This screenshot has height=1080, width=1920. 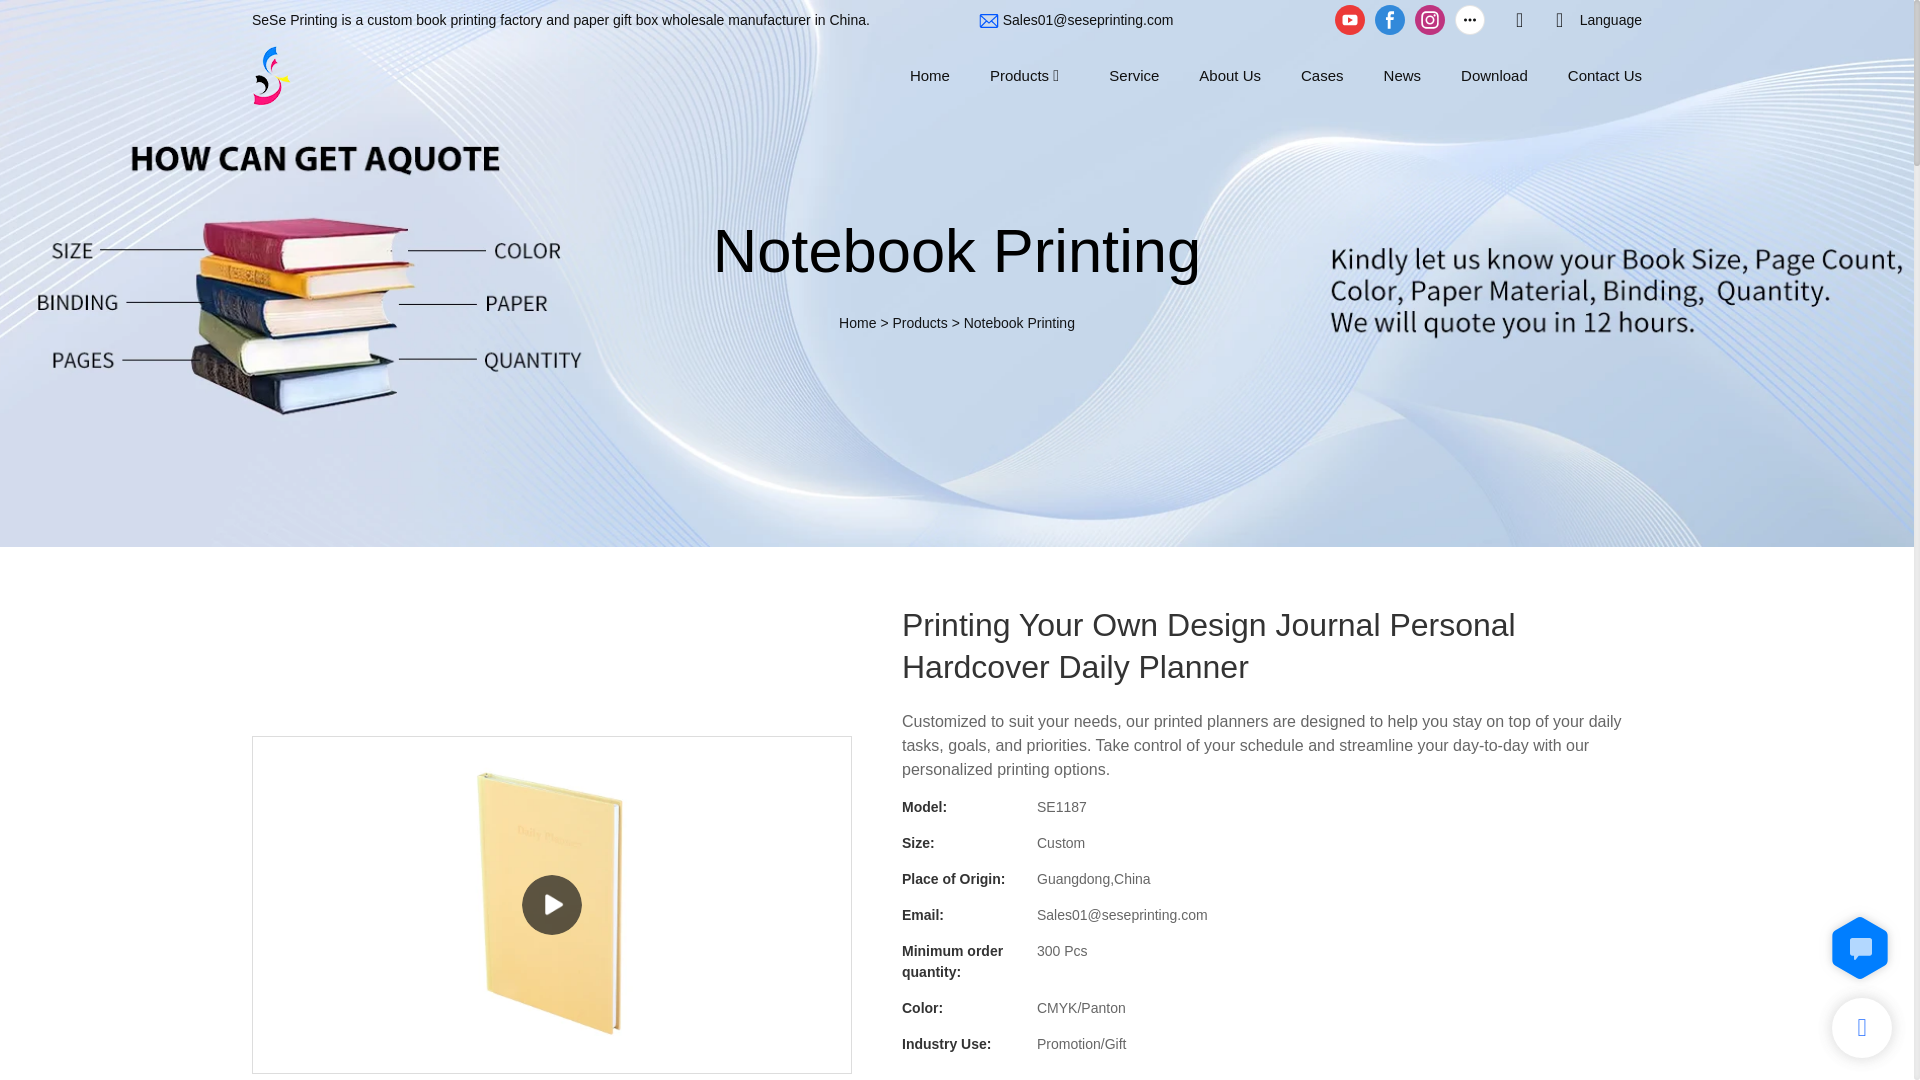 What do you see at coordinates (1019, 74) in the screenshot?
I see `Products` at bounding box center [1019, 74].